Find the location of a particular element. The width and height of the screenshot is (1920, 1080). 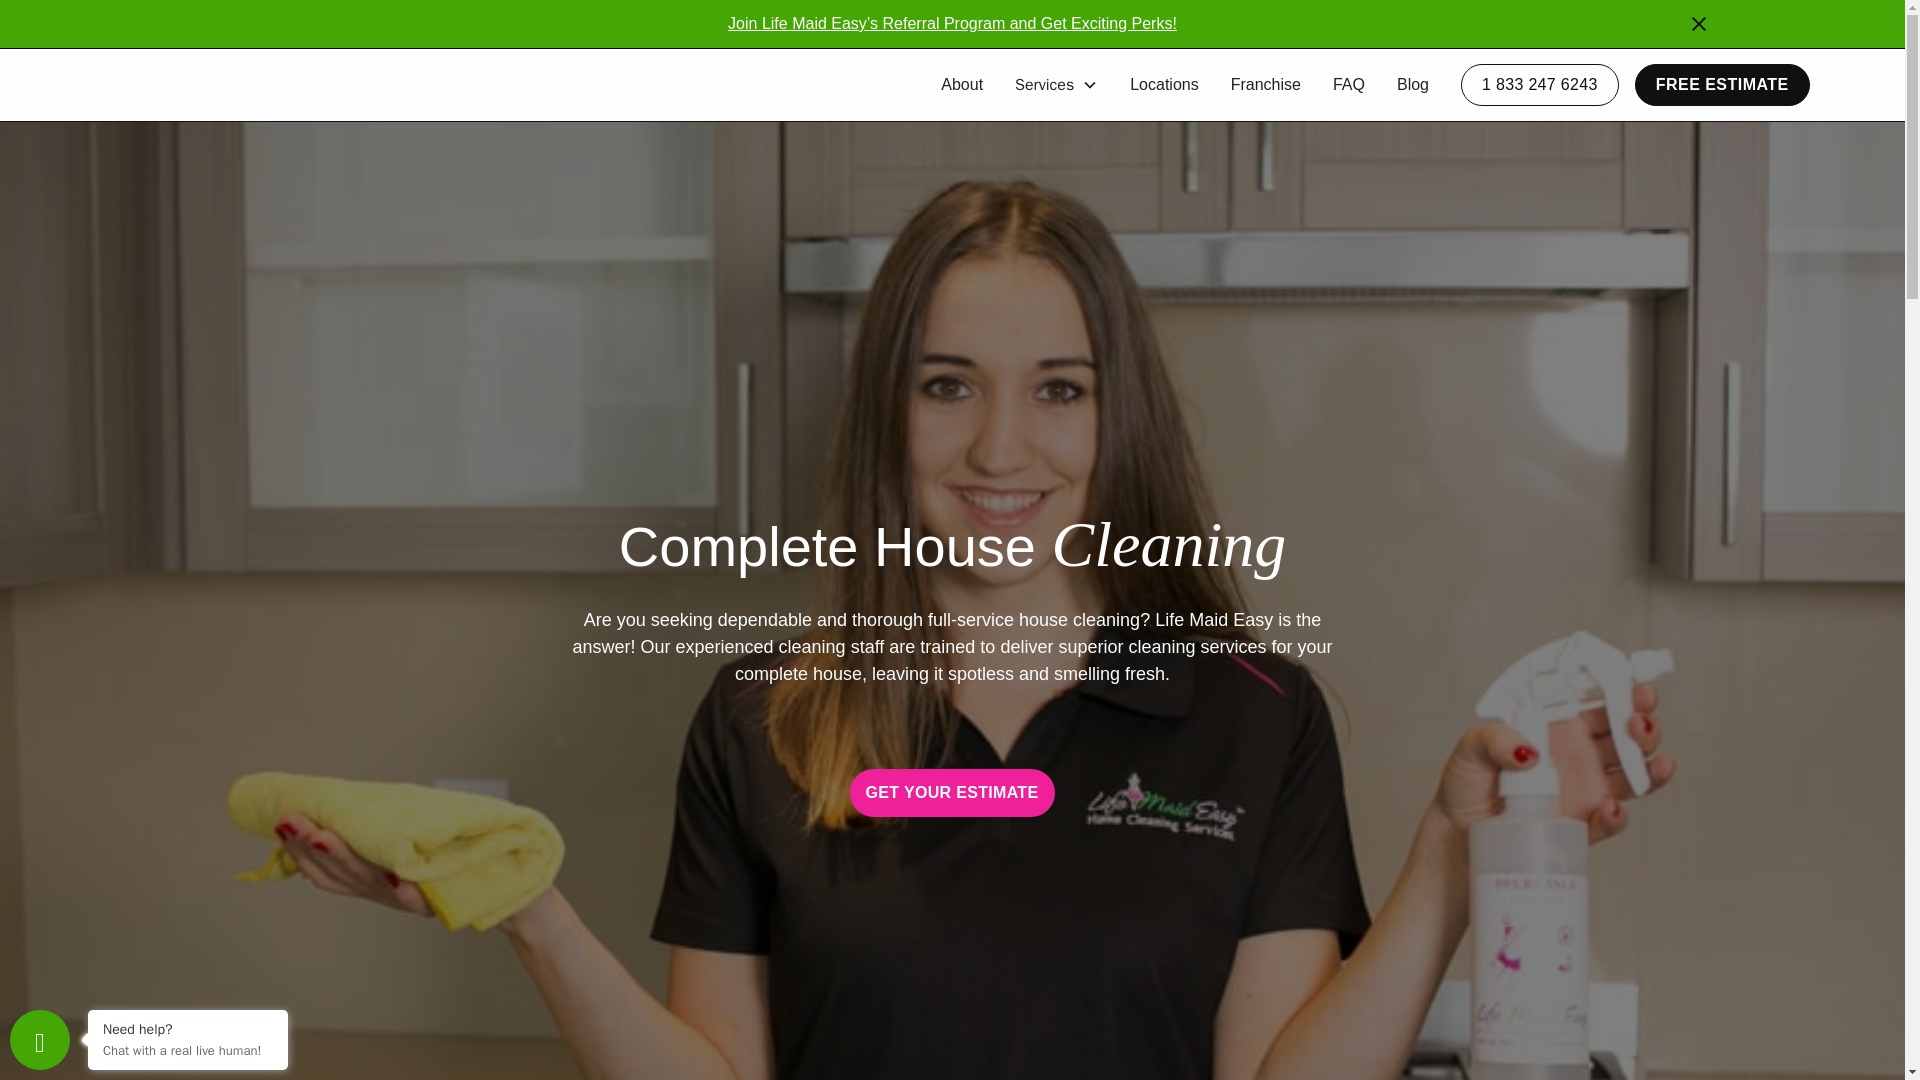

Need help? is located at coordinates (188, 1028).